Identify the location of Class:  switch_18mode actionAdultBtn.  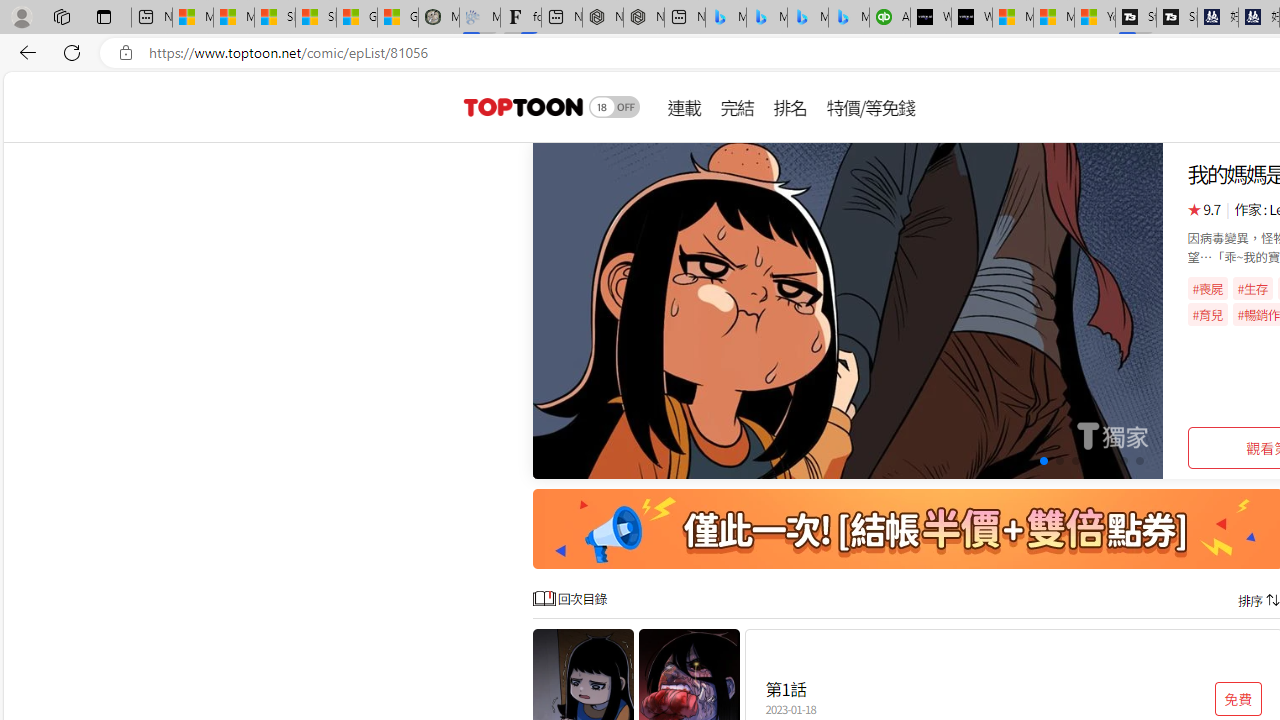
(614, 106).